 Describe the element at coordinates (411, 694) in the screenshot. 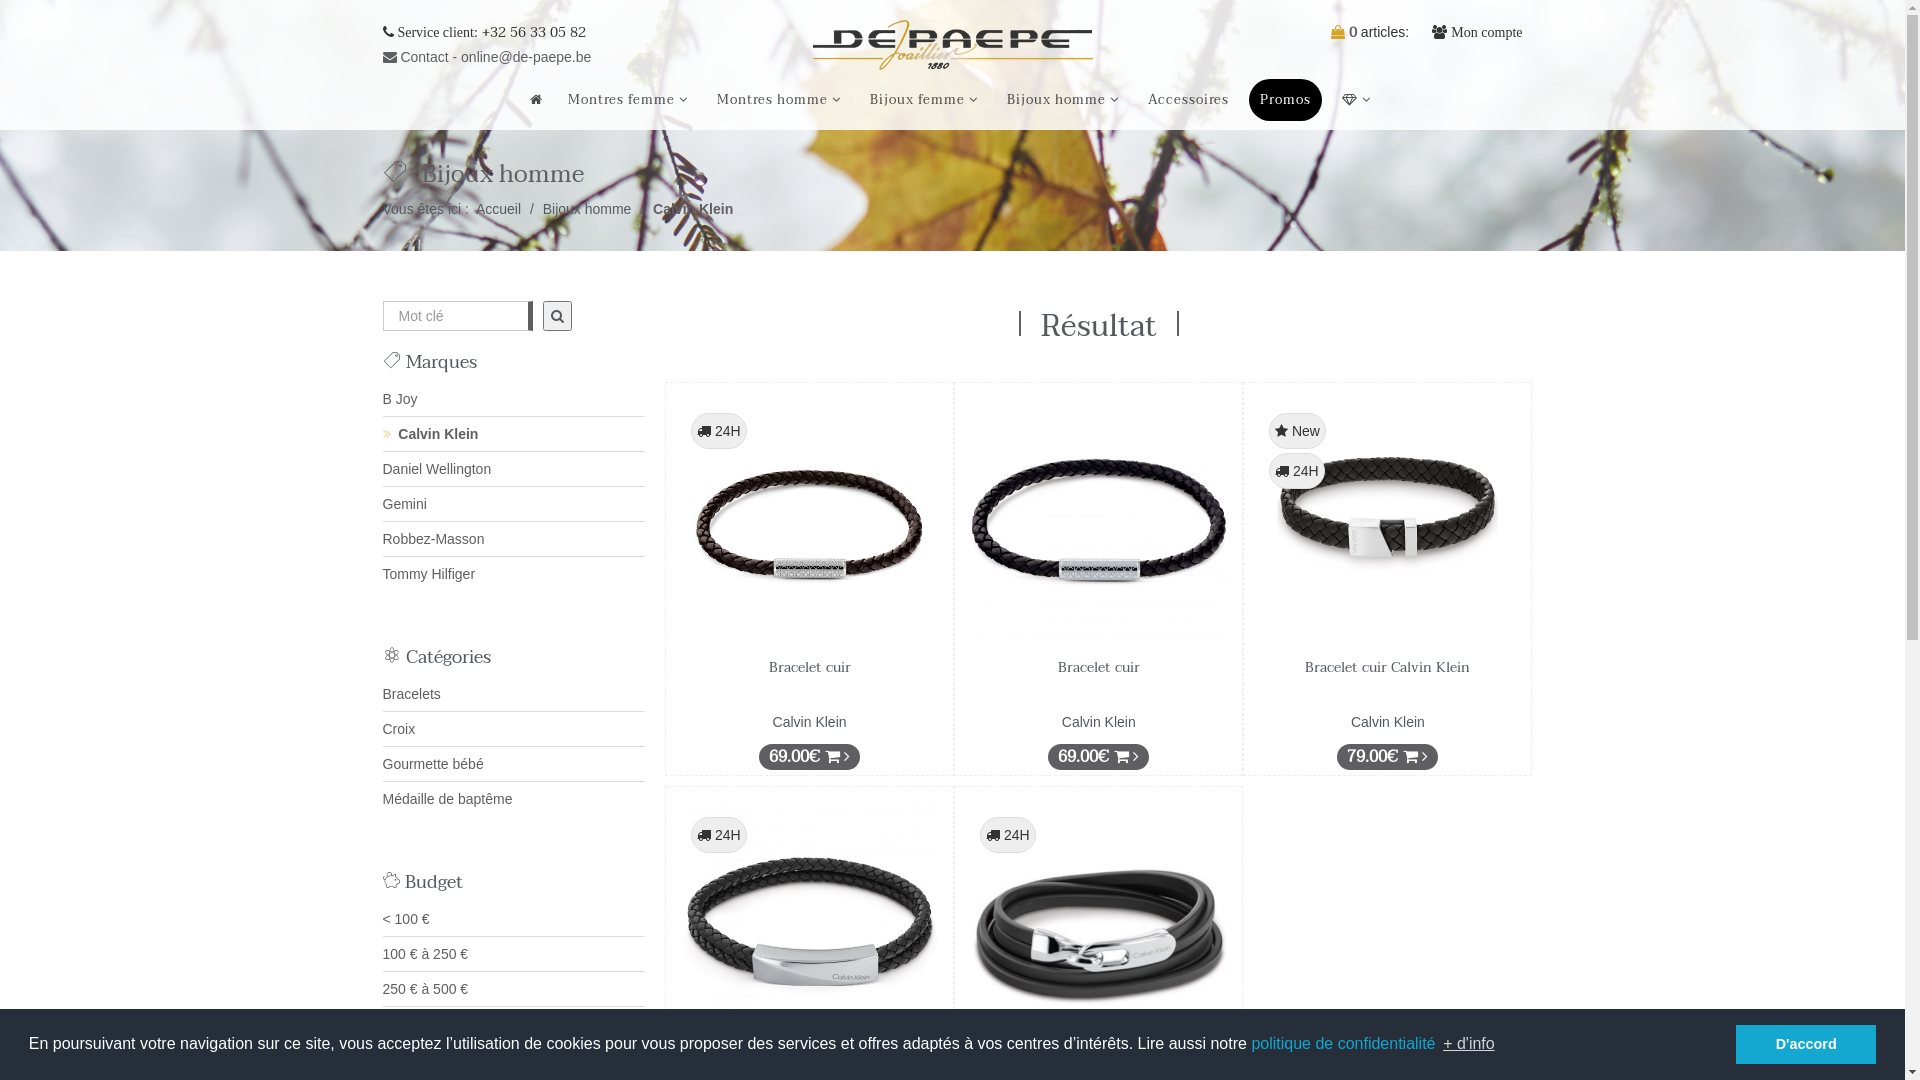

I see `Bracelets` at that location.